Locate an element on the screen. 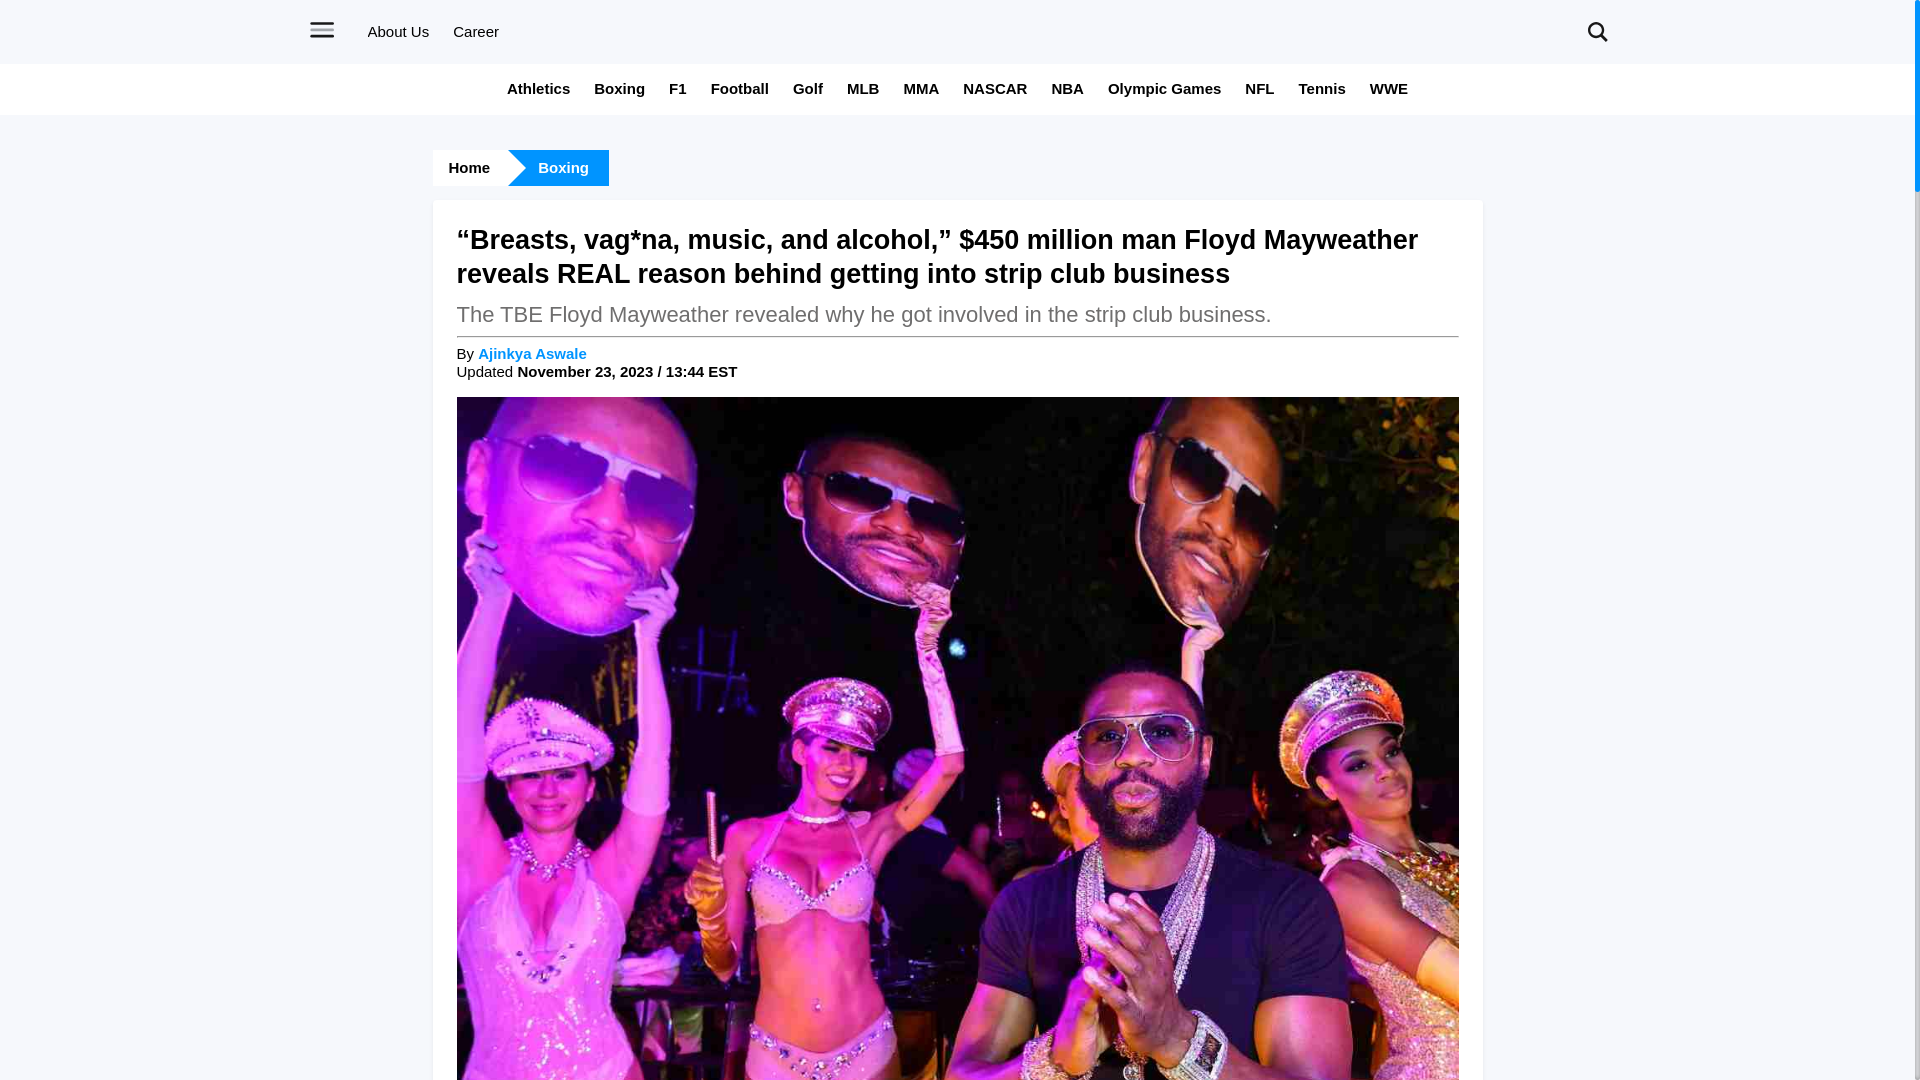 The height and width of the screenshot is (1080, 1920). F1 is located at coordinates (678, 88).